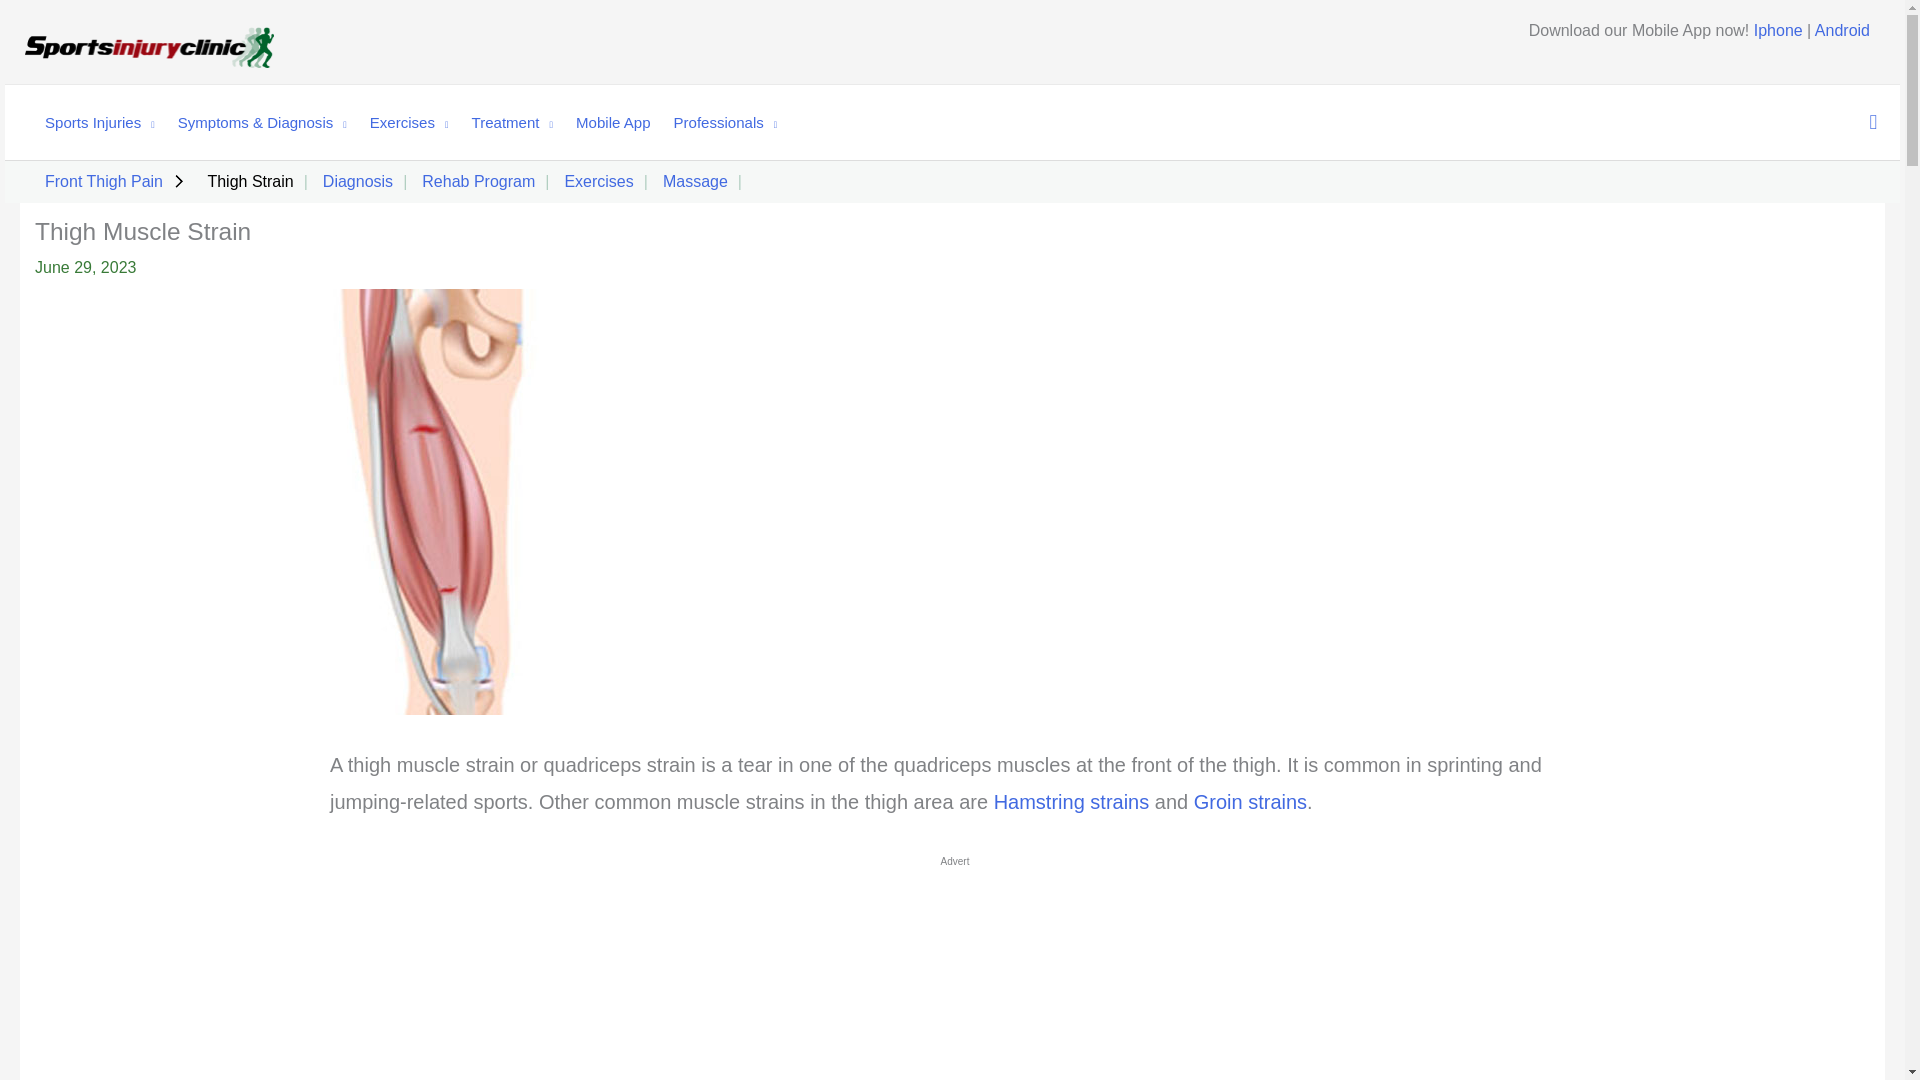 This screenshot has width=1920, height=1080. I want to click on Android, so click(1842, 30).